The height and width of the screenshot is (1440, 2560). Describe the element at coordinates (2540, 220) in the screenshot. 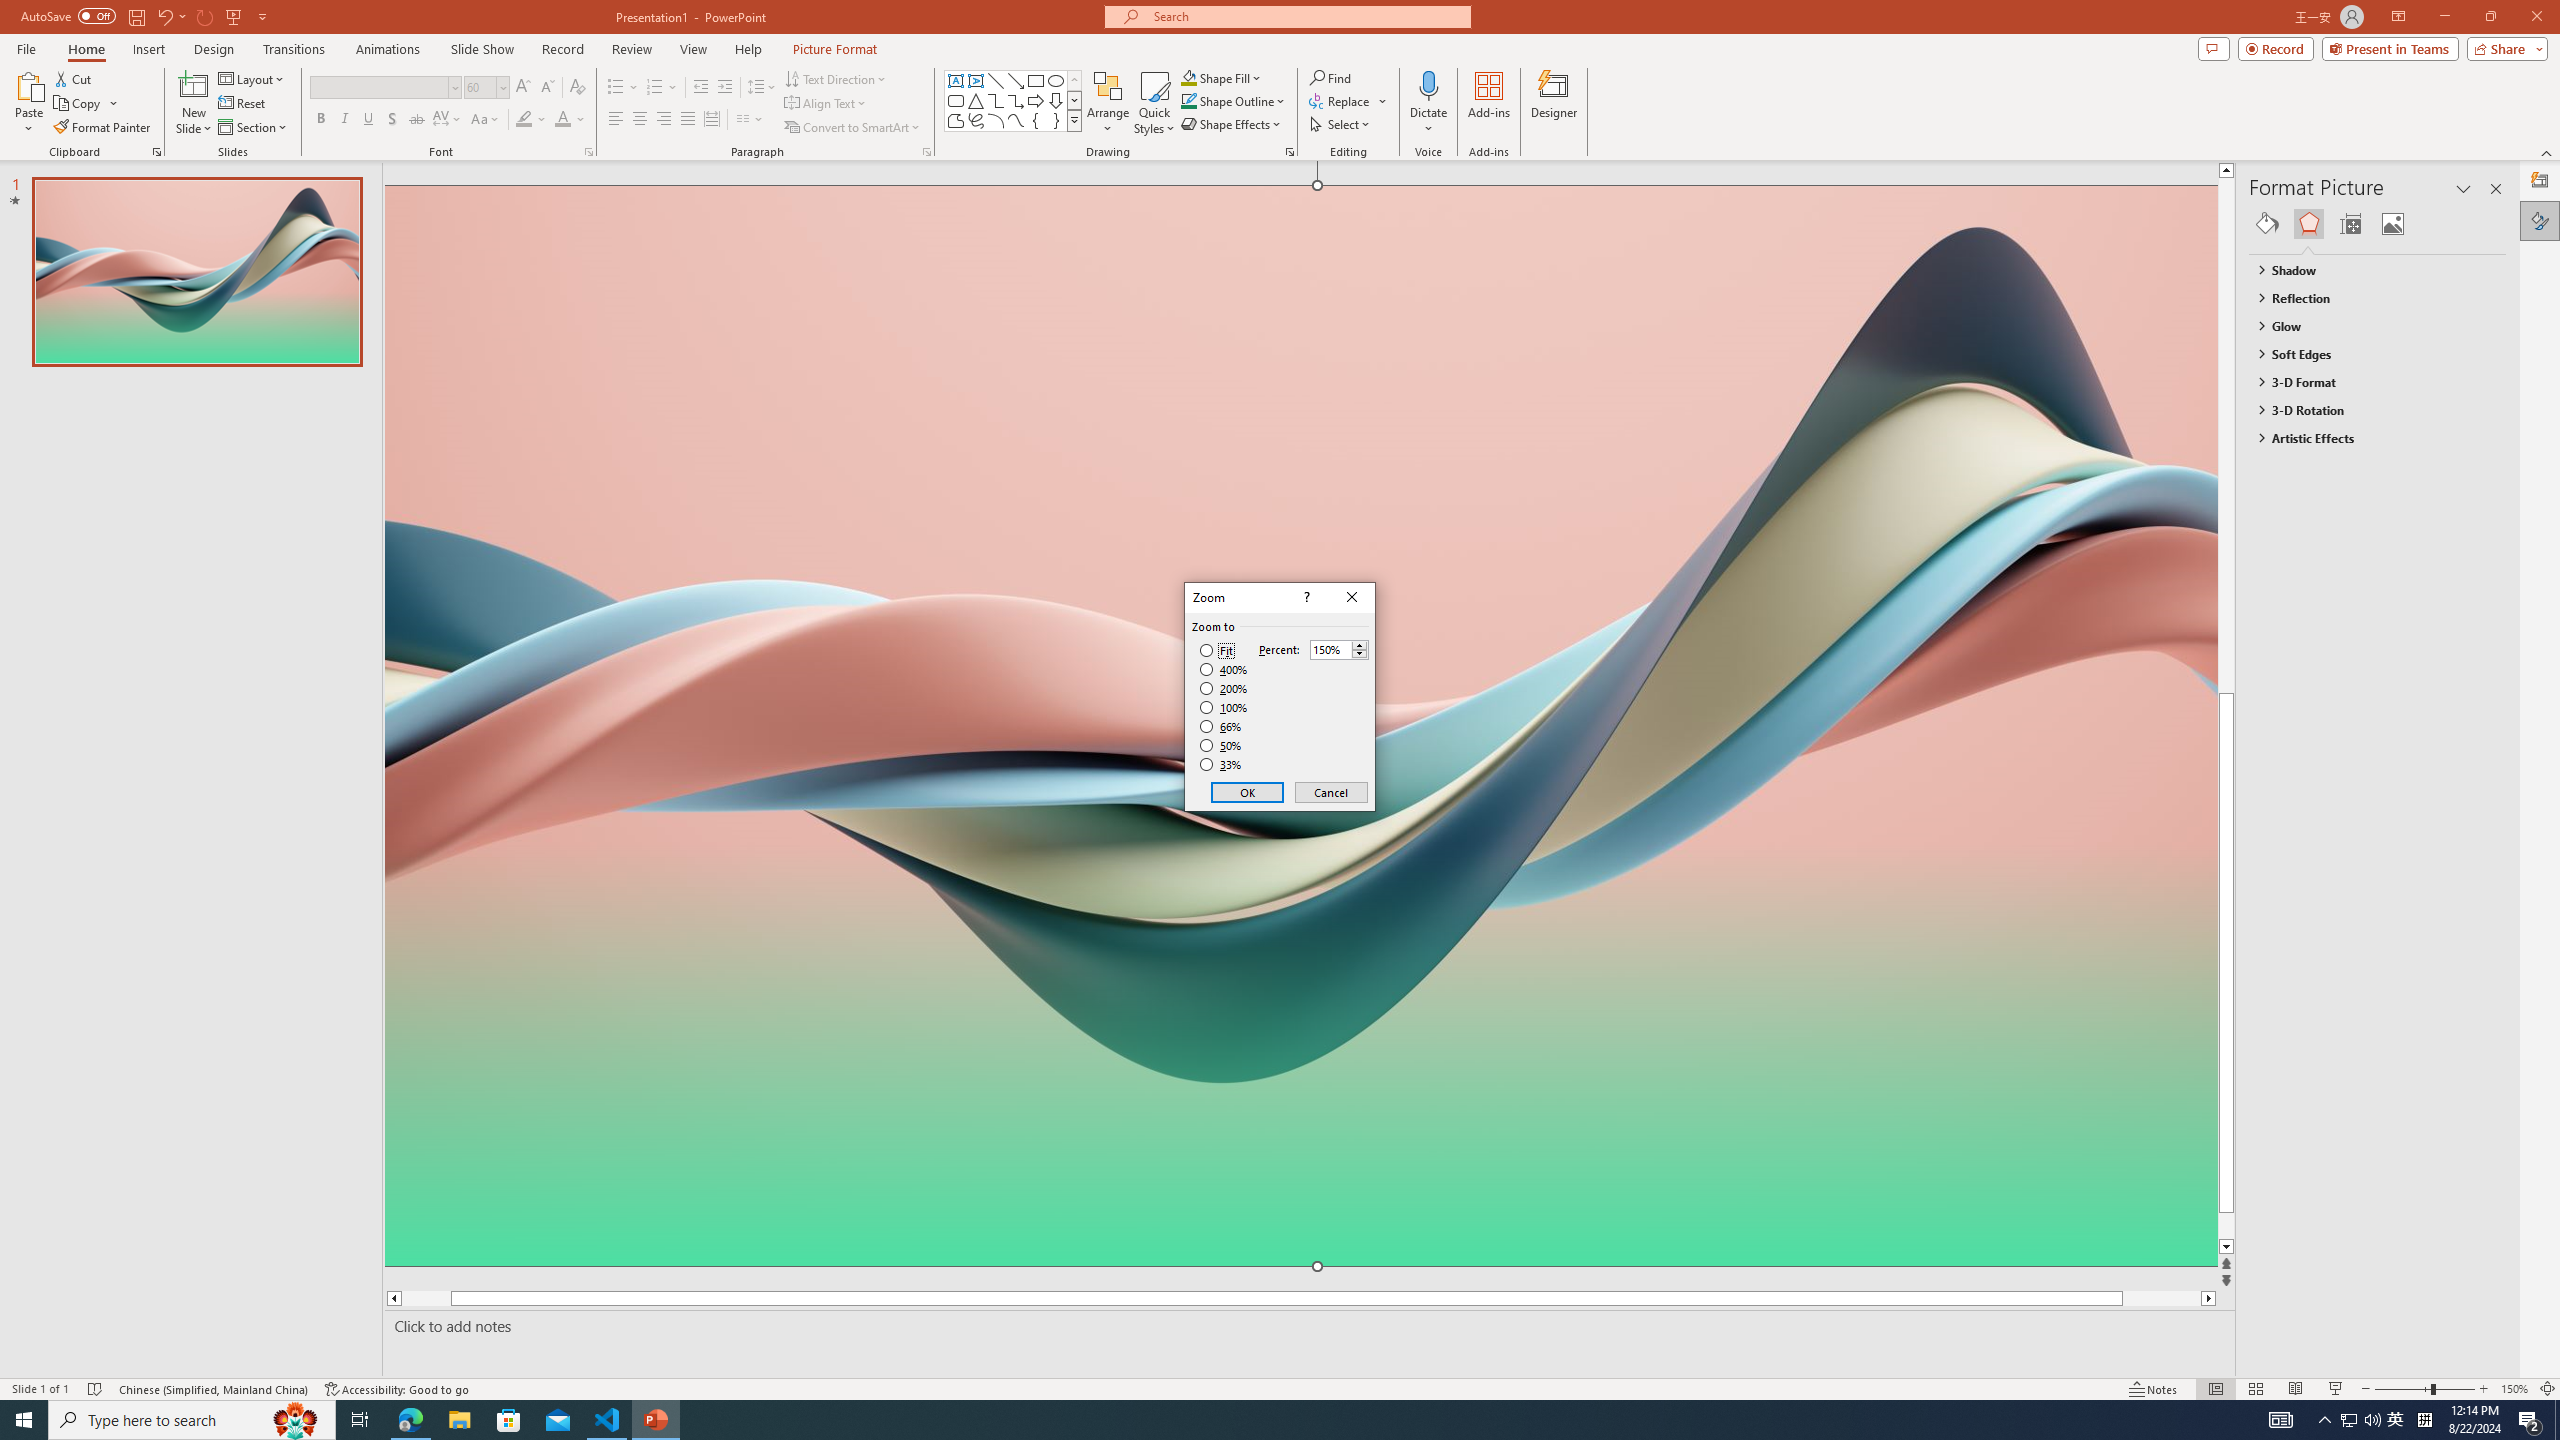

I see `Format Picture` at that location.